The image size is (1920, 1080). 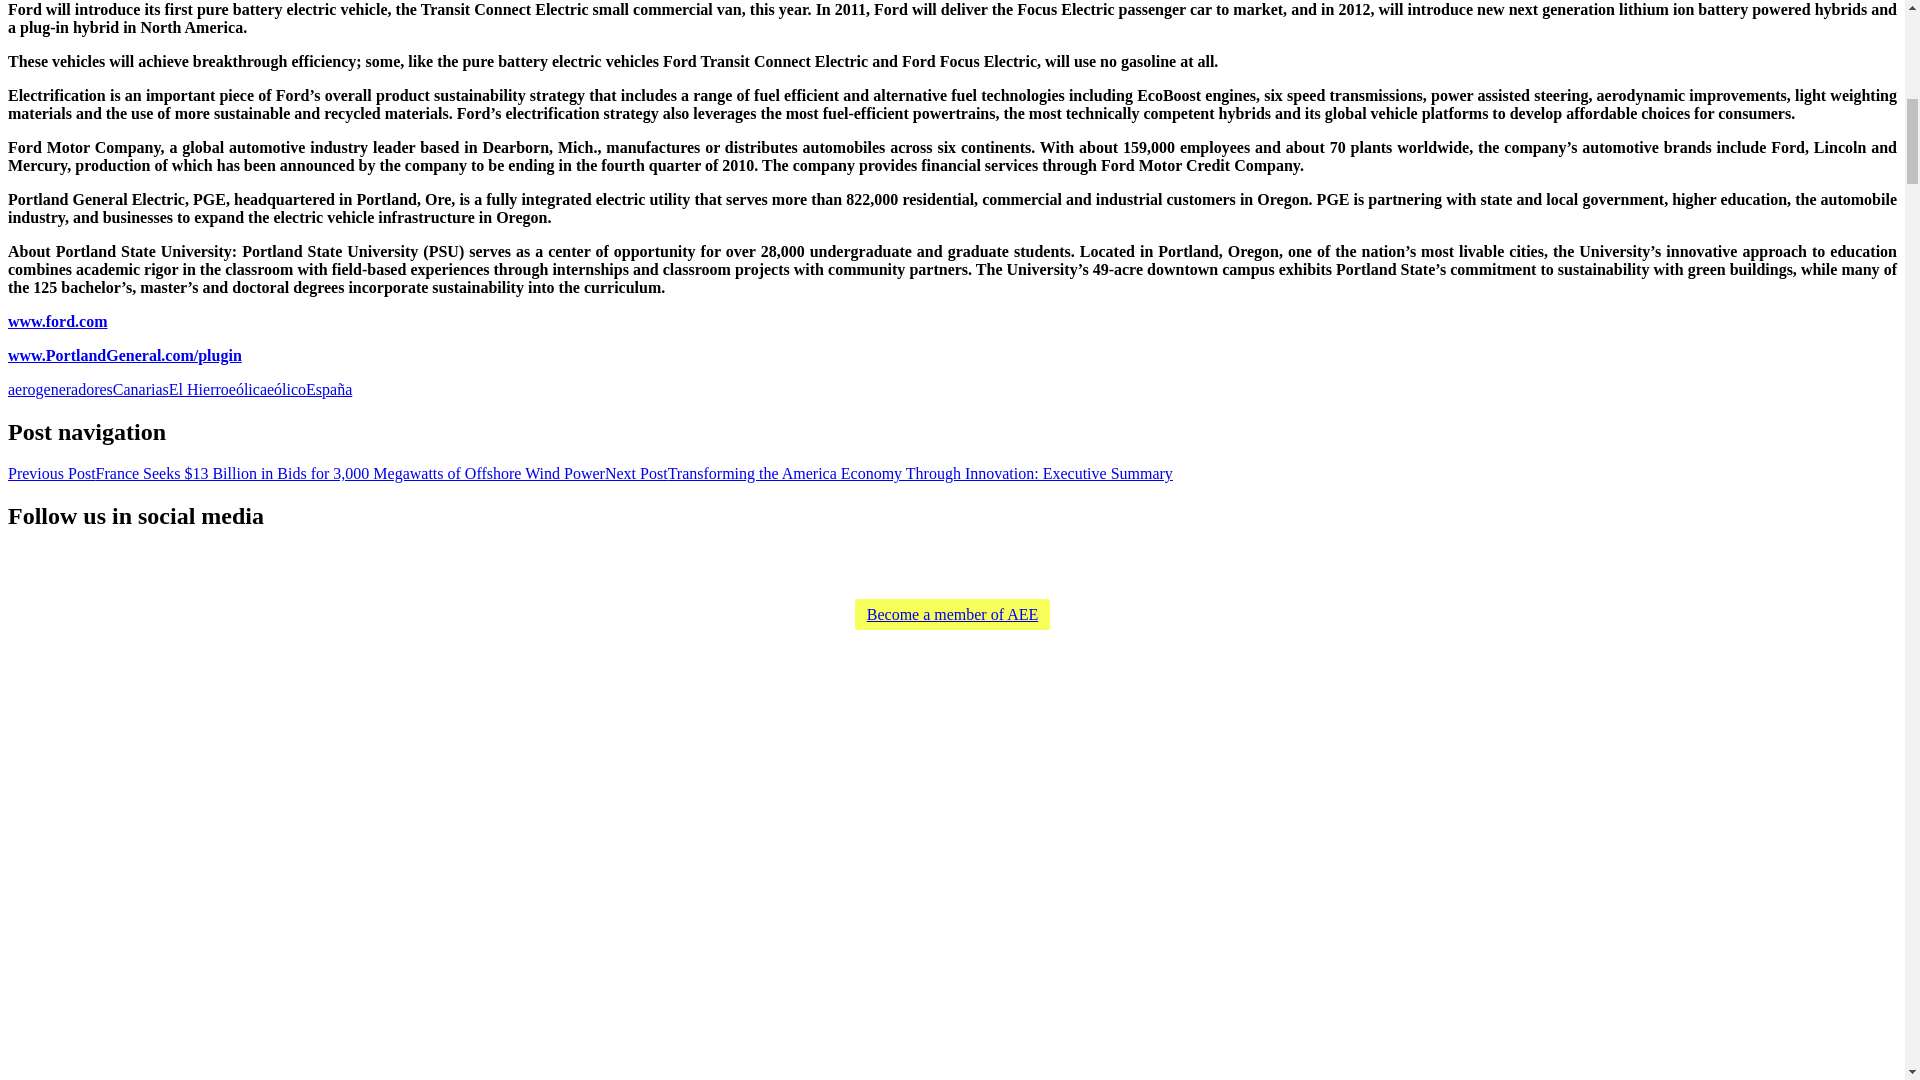 What do you see at coordinates (1036, 565) in the screenshot?
I see `LinkedIn` at bounding box center [1036, 565].